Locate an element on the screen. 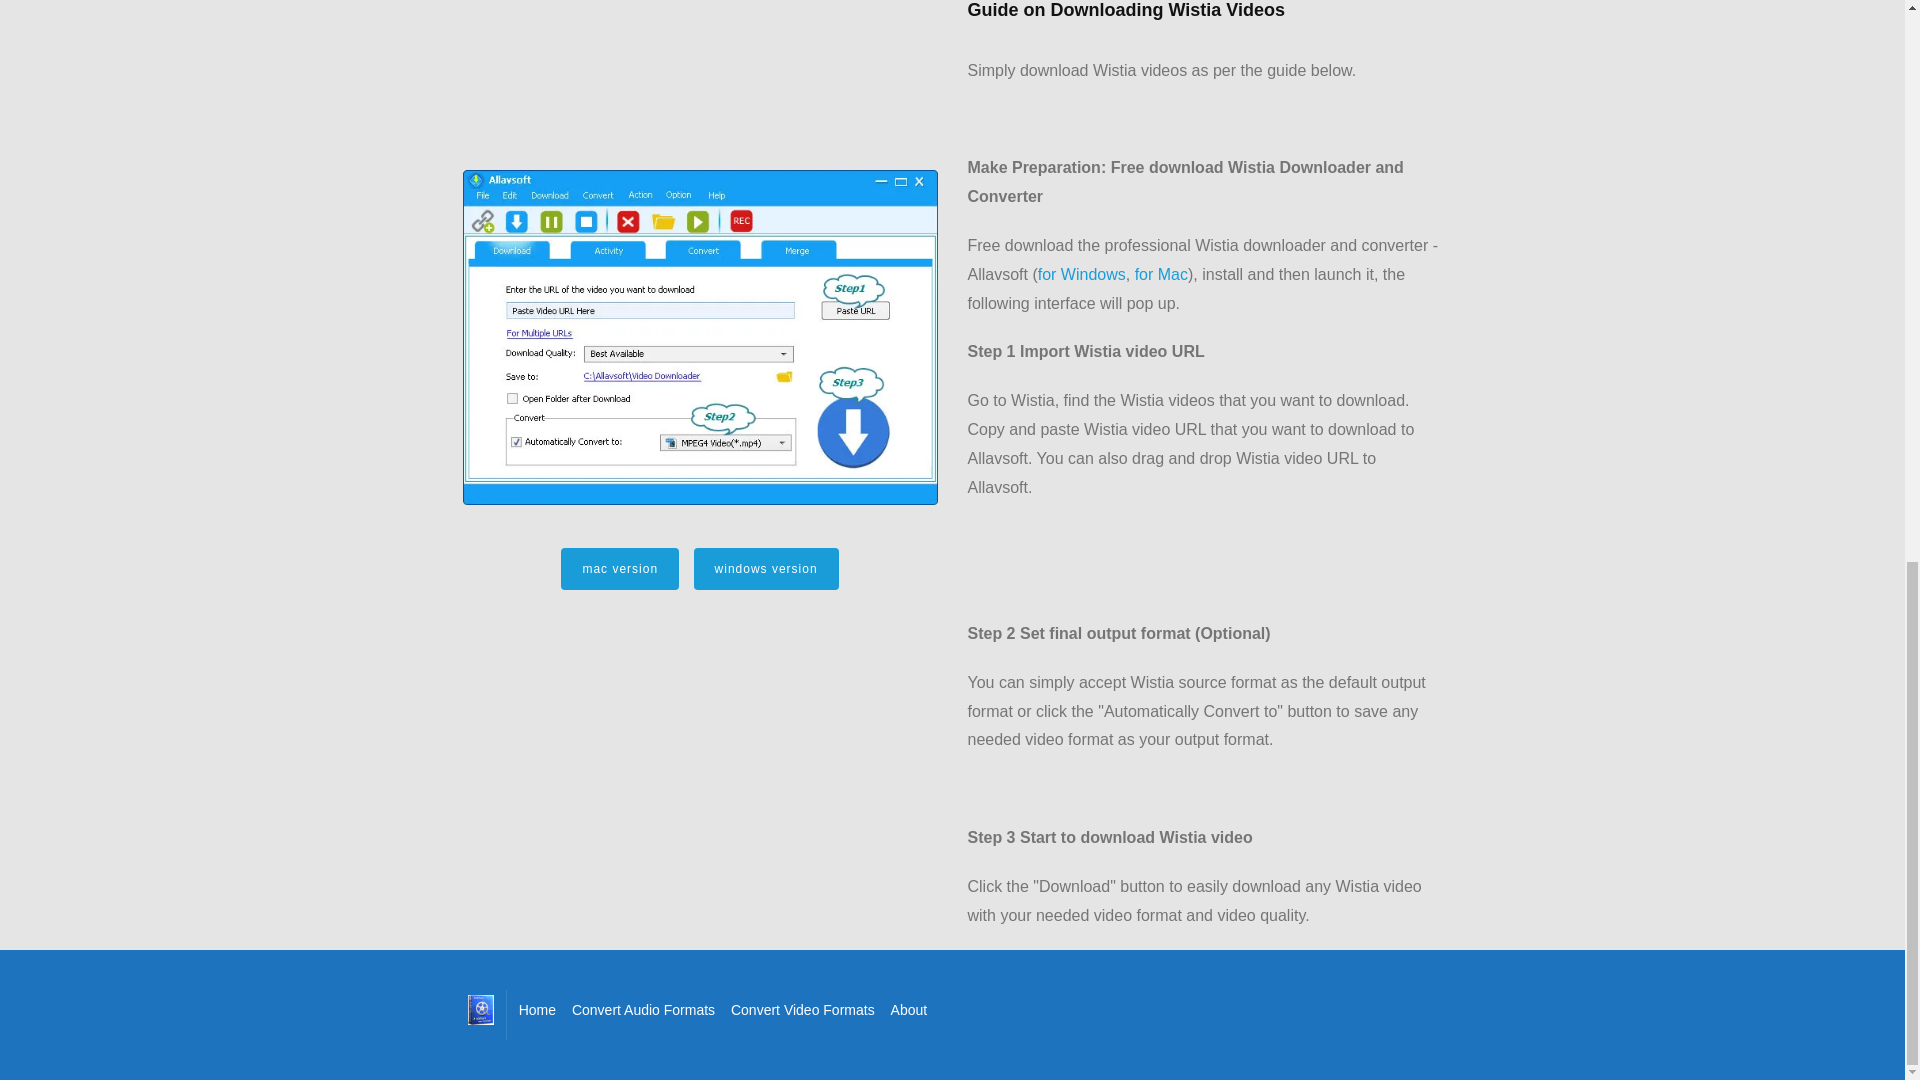 Image resolution: width=1920 pixels, height=1080 pixels. Convert Video Formats is located at coordinates (803, 1009).